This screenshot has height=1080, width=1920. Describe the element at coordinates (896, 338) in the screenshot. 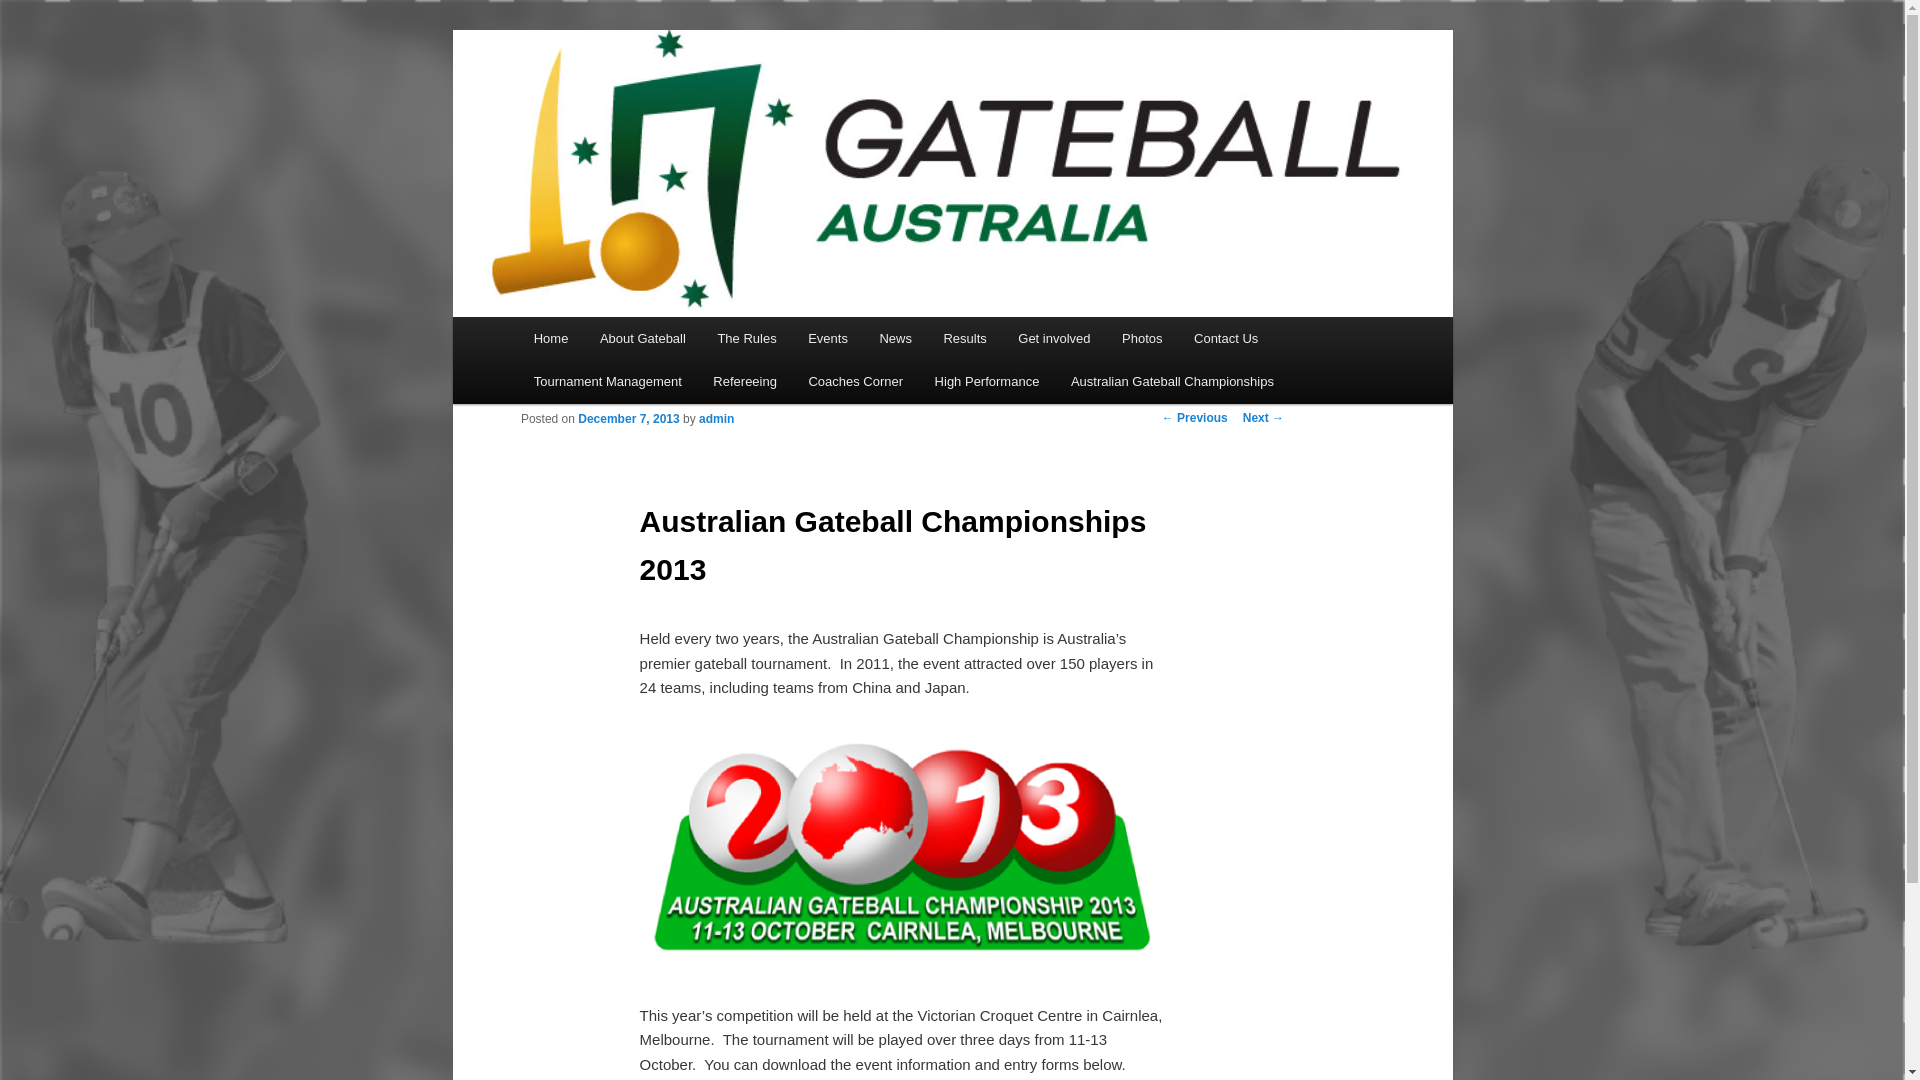

I see `News` at that location.